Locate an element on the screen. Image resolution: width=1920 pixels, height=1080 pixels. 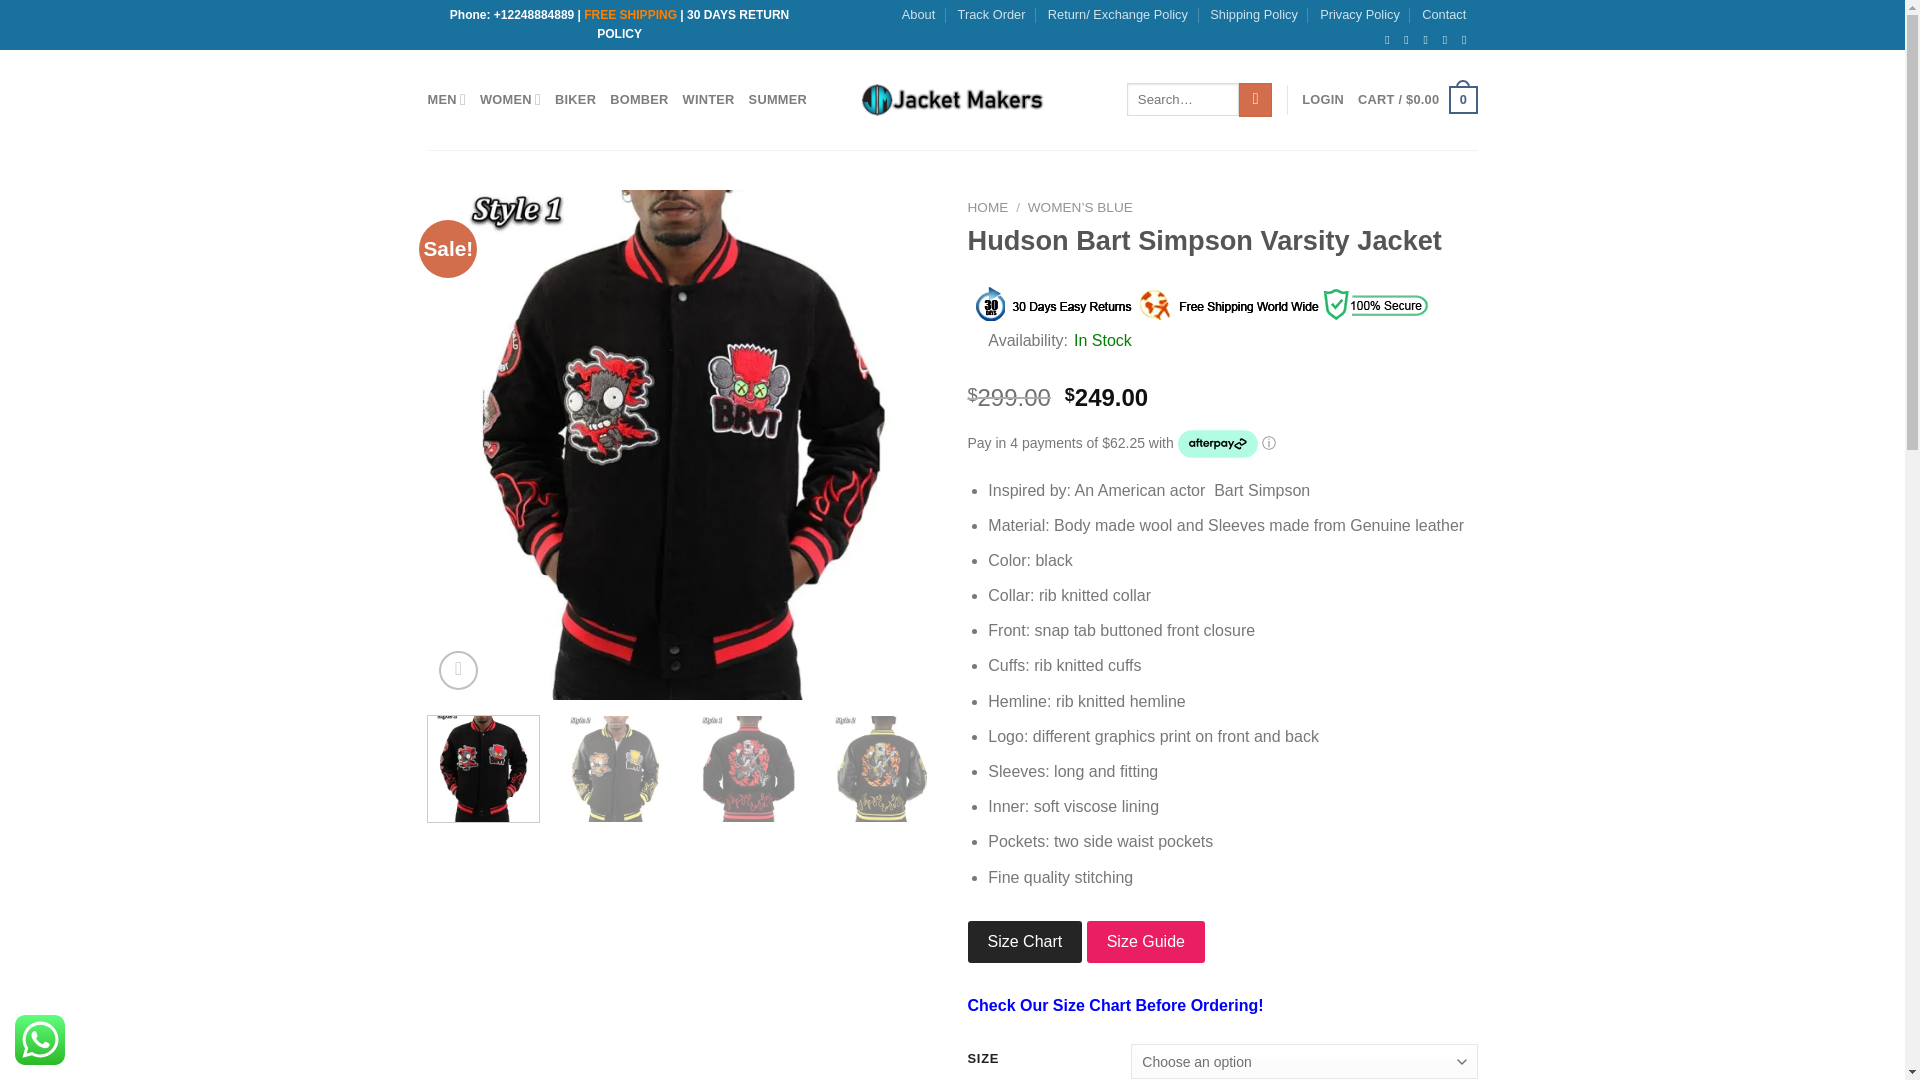
Privacy Policy is located at coordinates (1360, 15).